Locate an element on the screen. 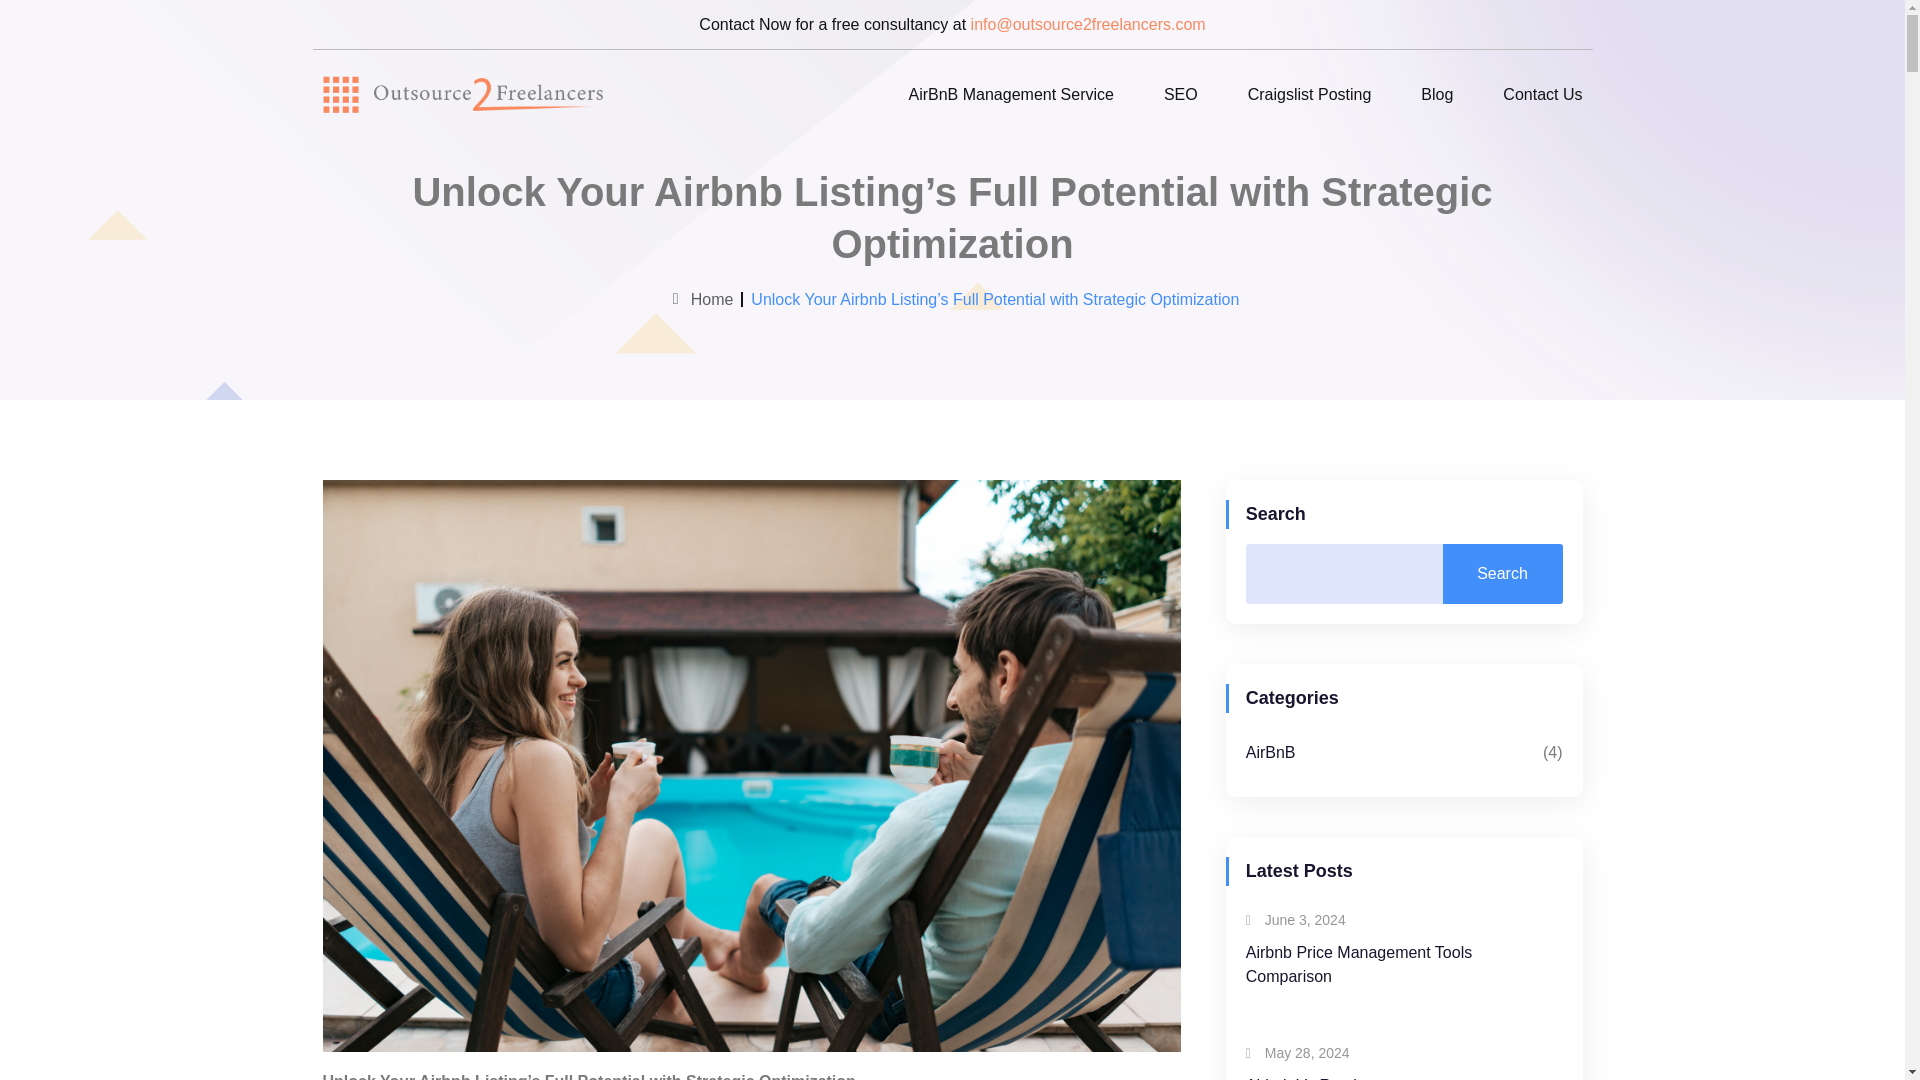 The height and width of the screenshot is (1080, 1920). May 28, 2024 is located at coordinates (1298, 1053).